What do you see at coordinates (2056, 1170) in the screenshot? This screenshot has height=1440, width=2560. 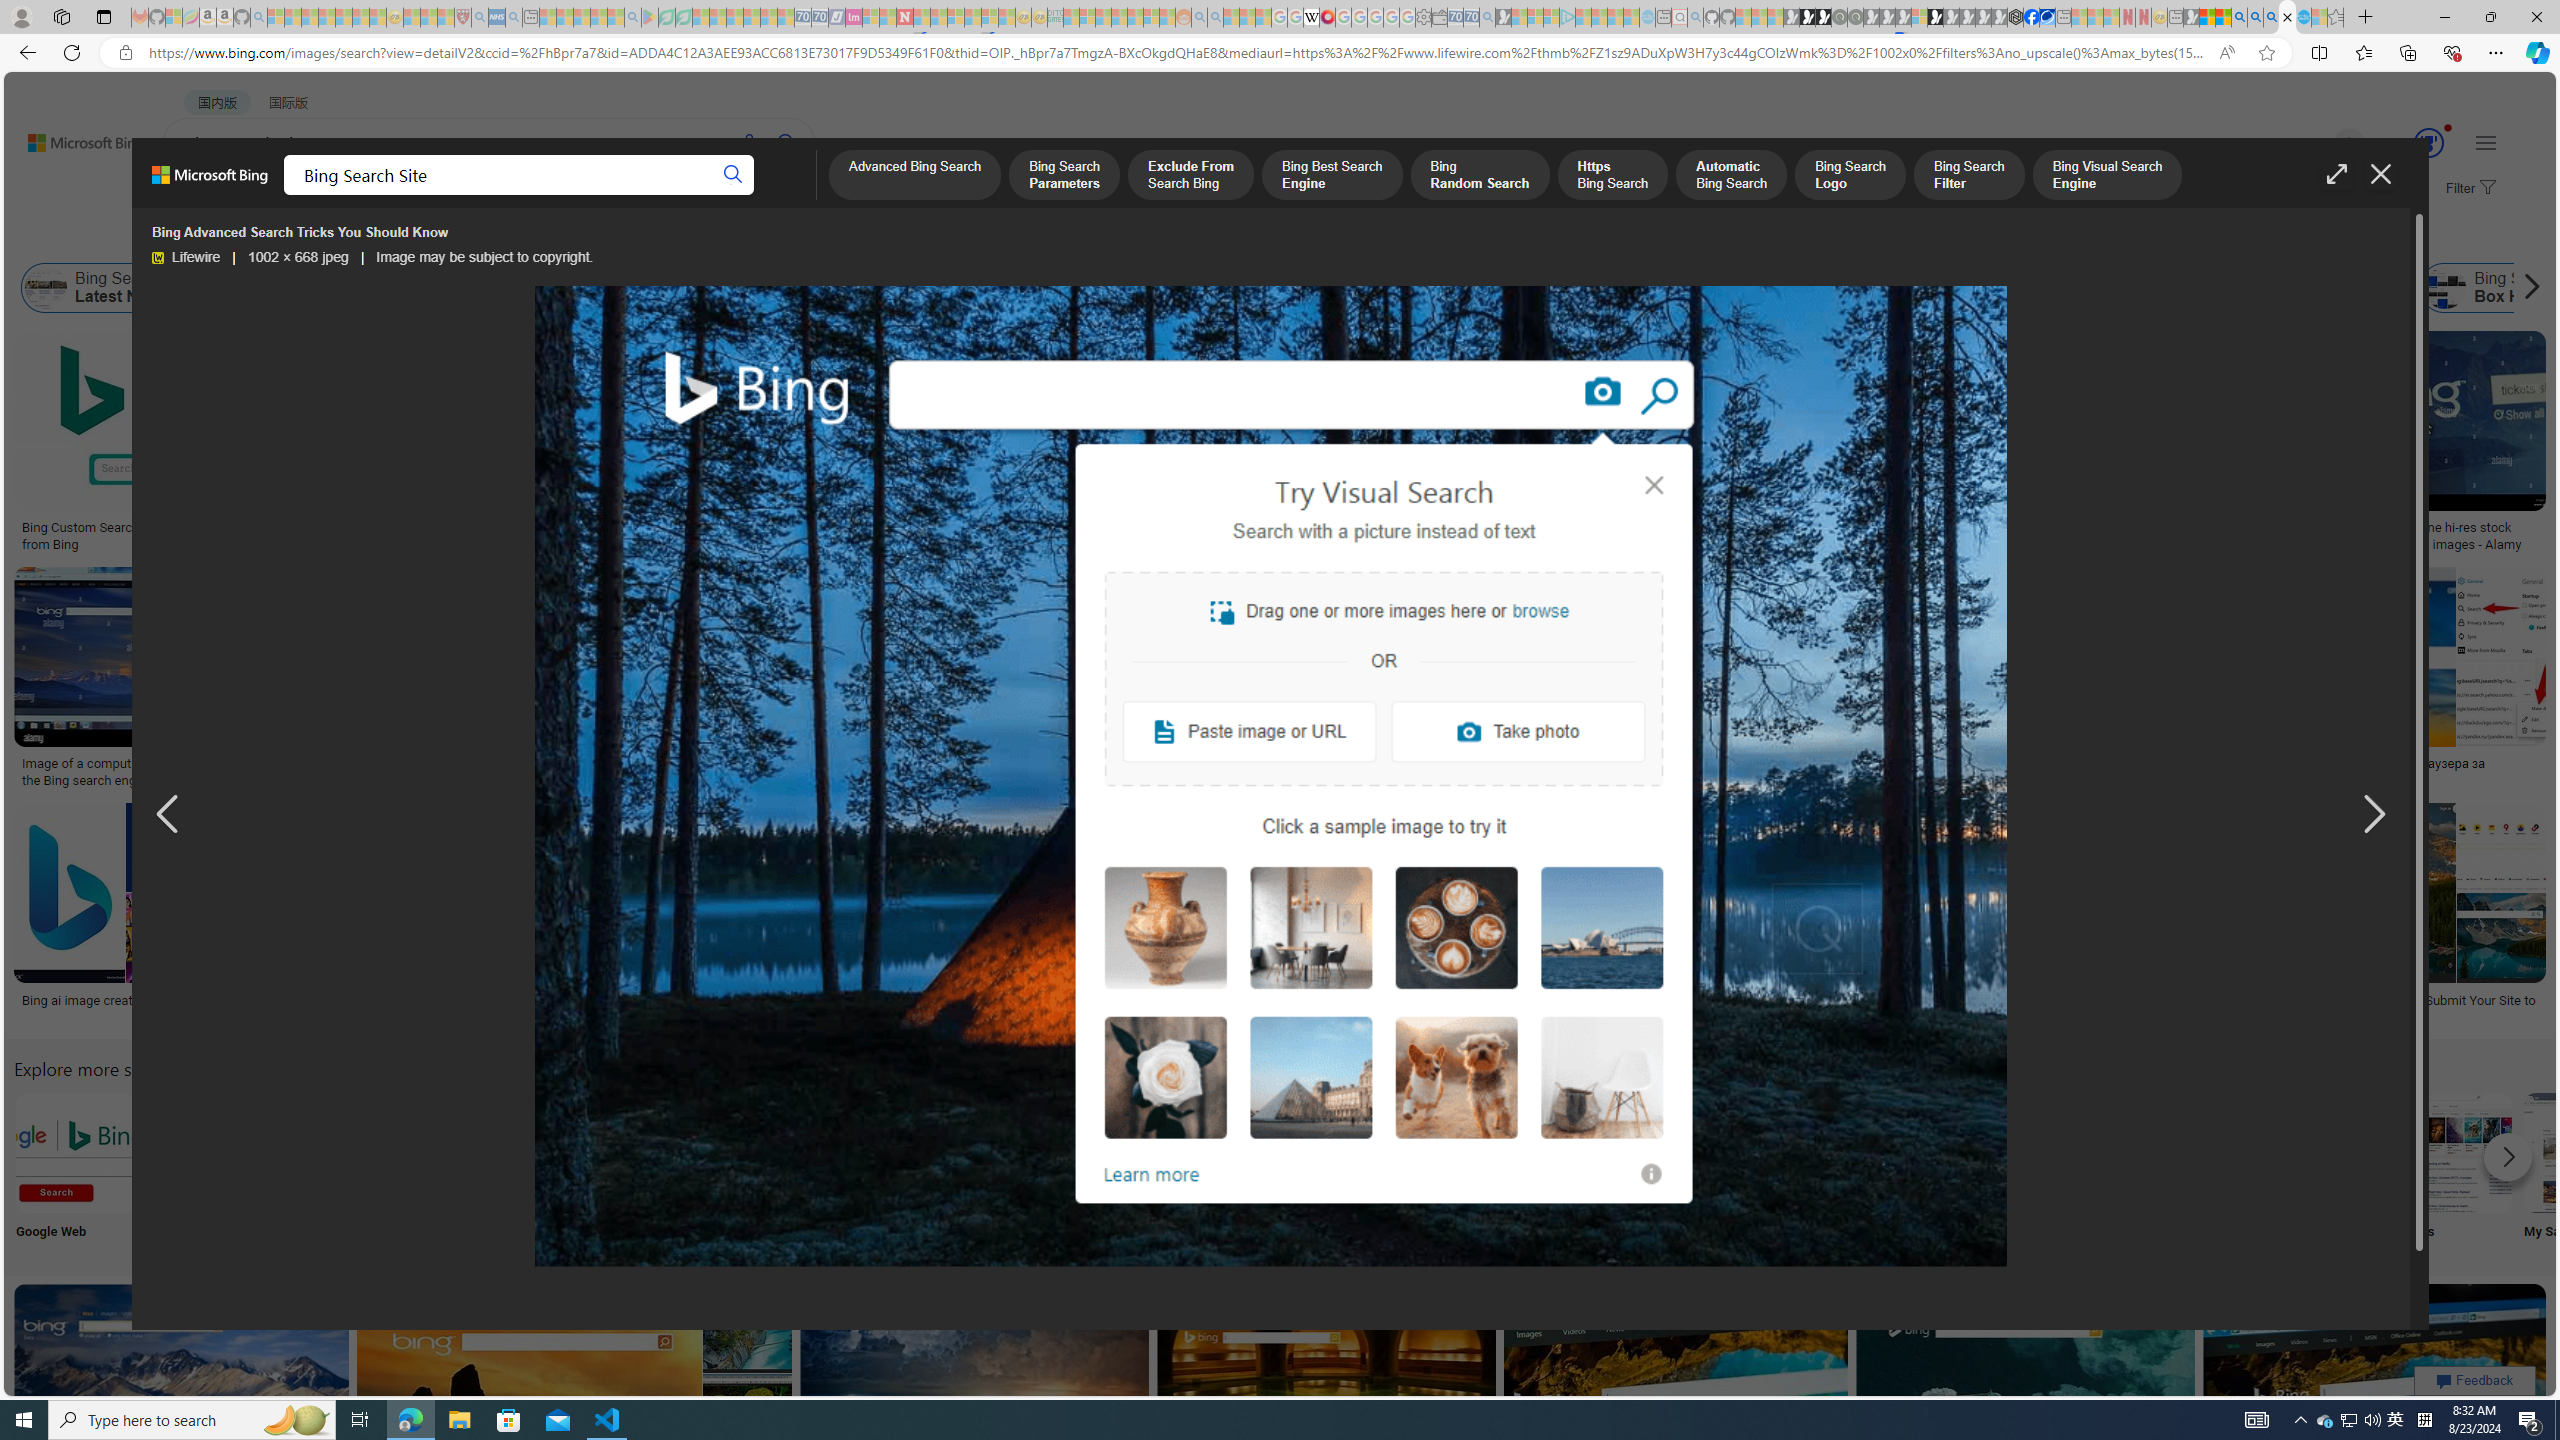 I see `New` at bounding box center [2056, 1170].